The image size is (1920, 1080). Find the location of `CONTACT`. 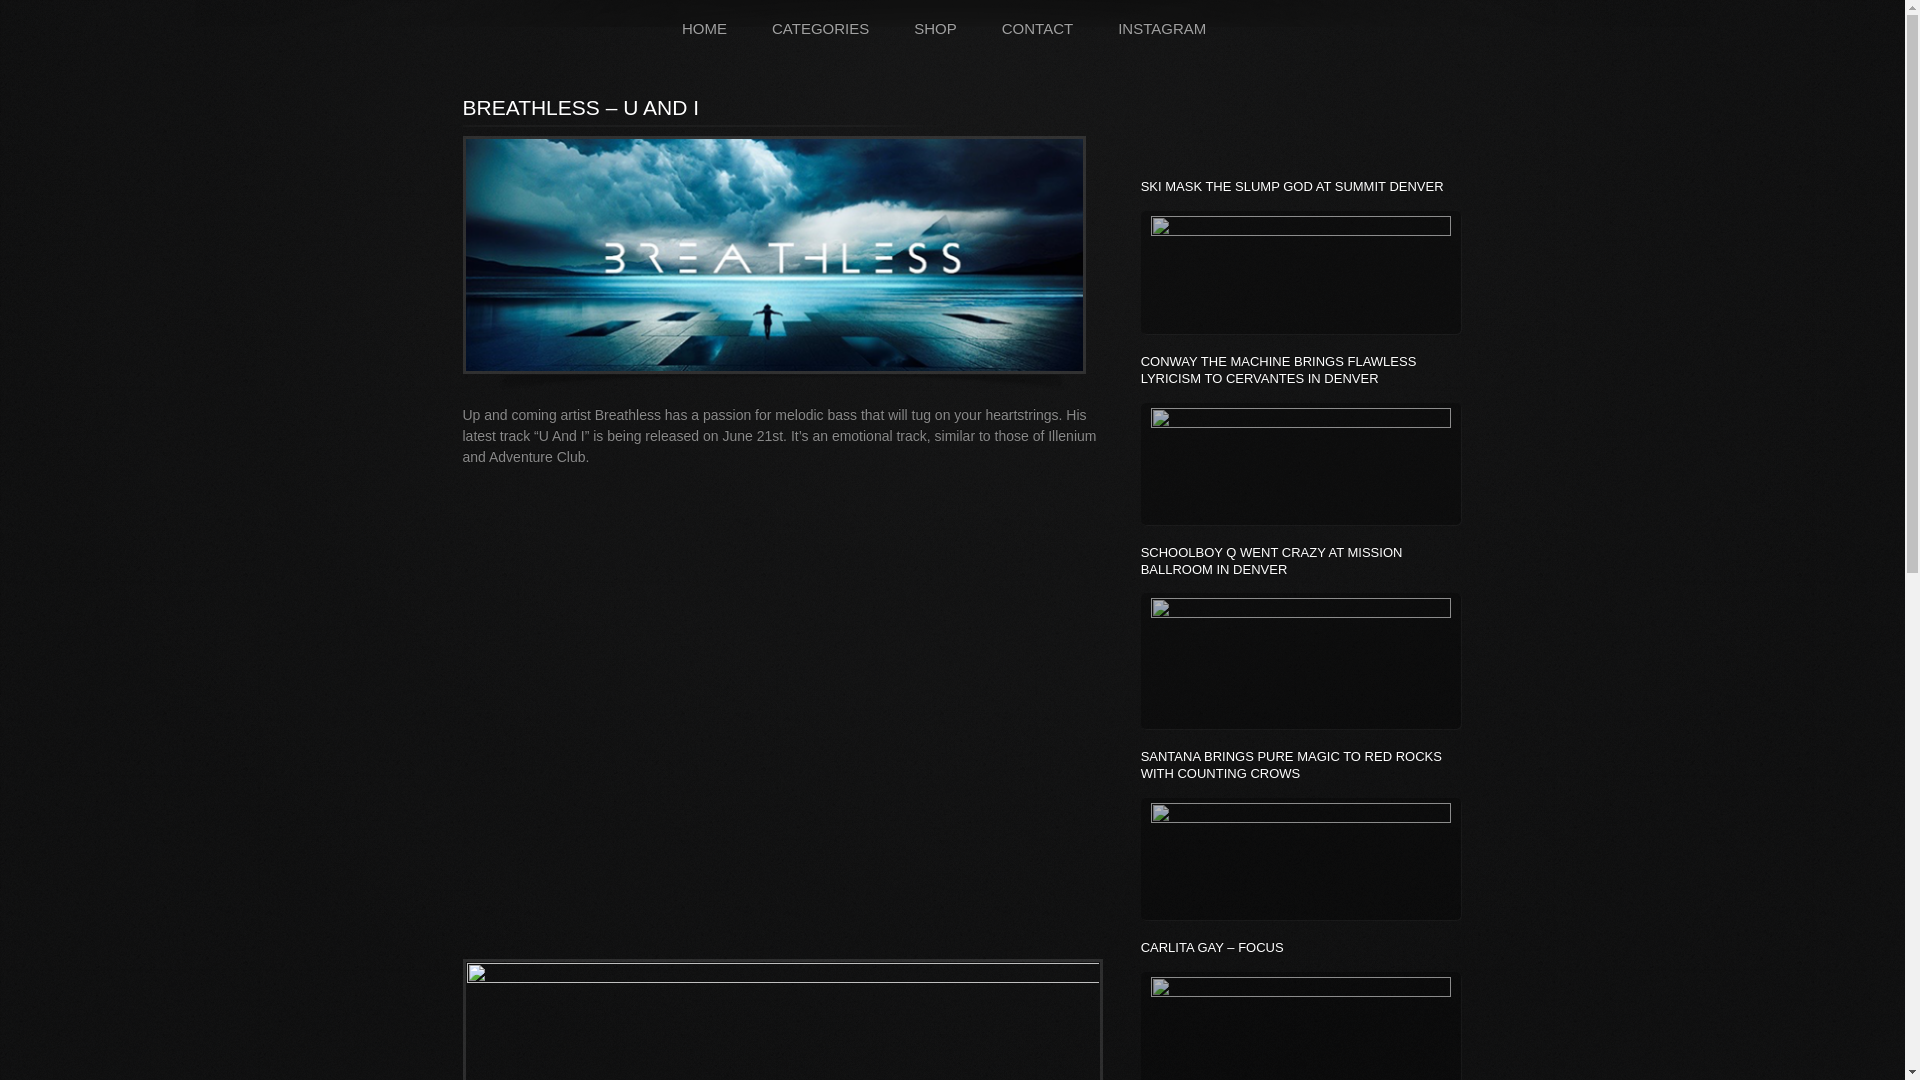

CONTACT is located at coordinates (1036, 28).